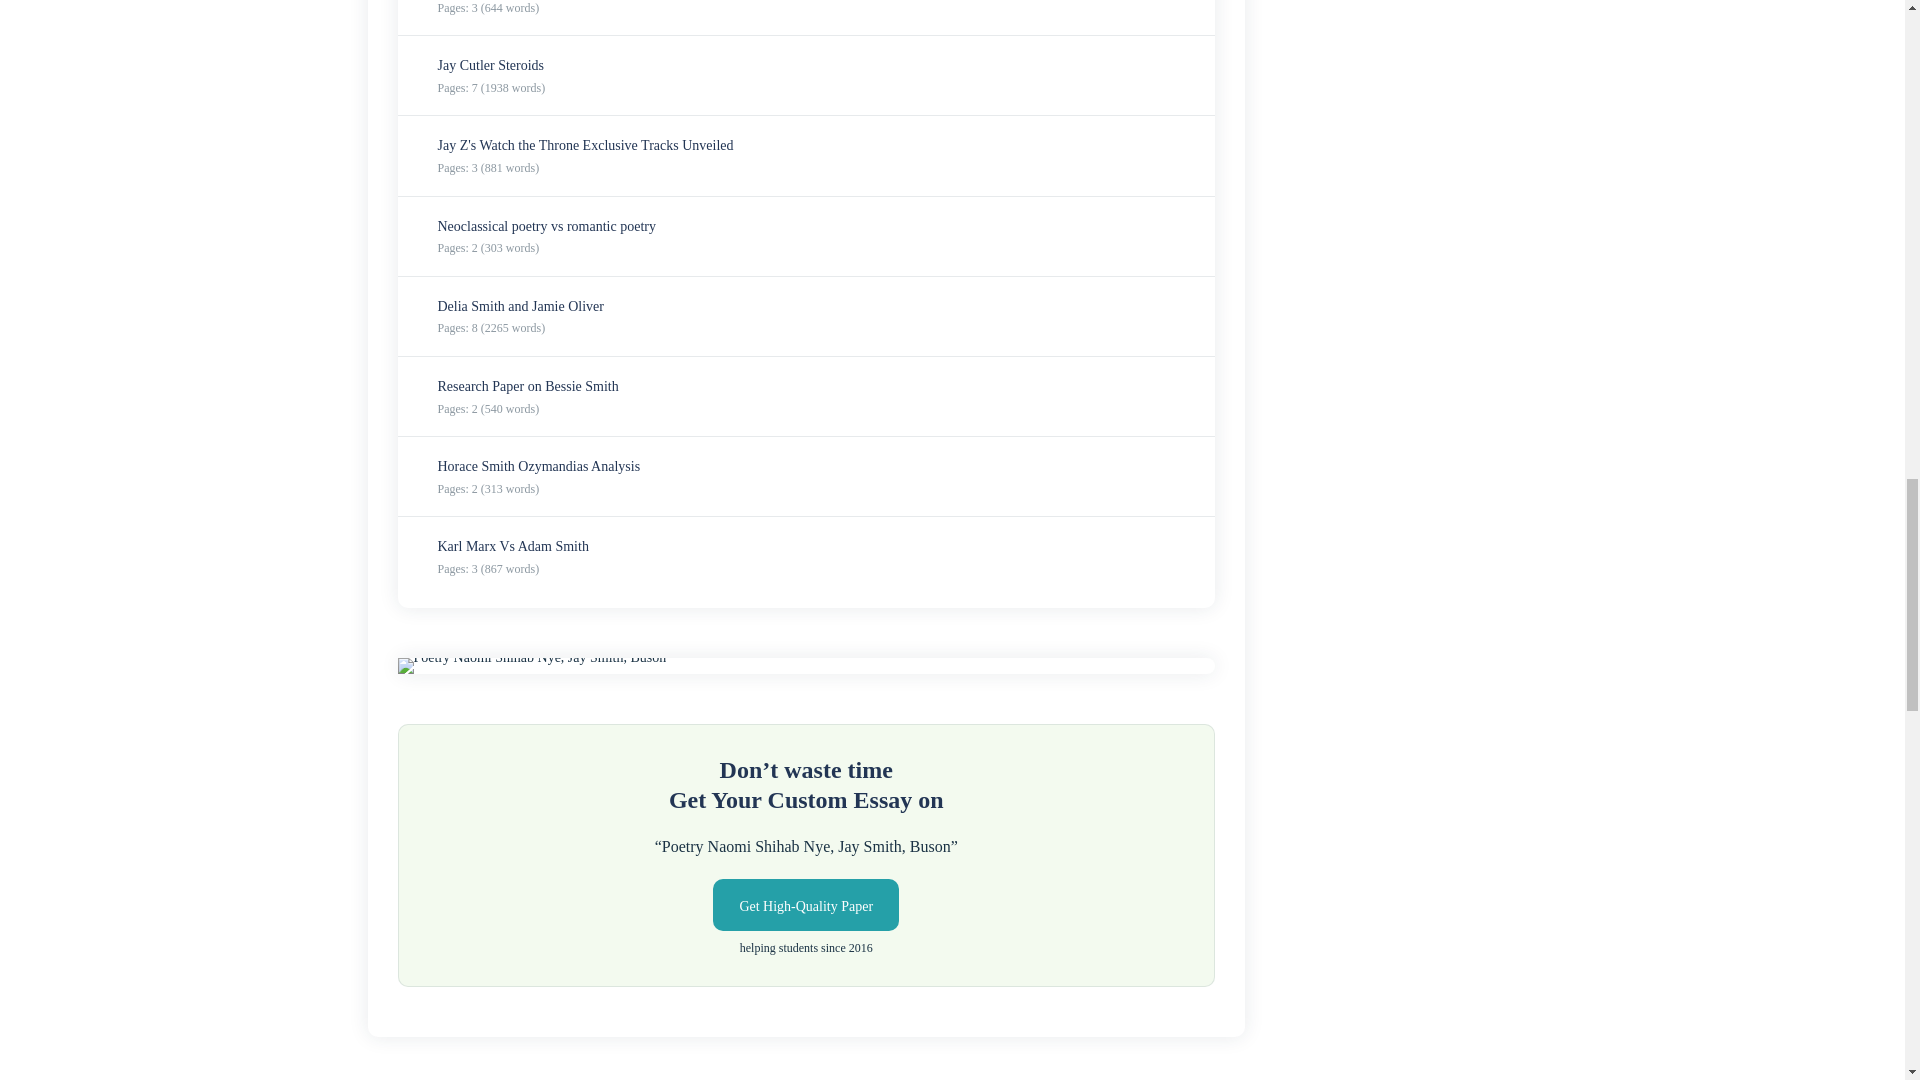 The width and height of the screenshot is (1920, 1080). Describe the element at coordinates (491, 66) in the screenshot. I see `Jay Cutler Steroids` at that location.